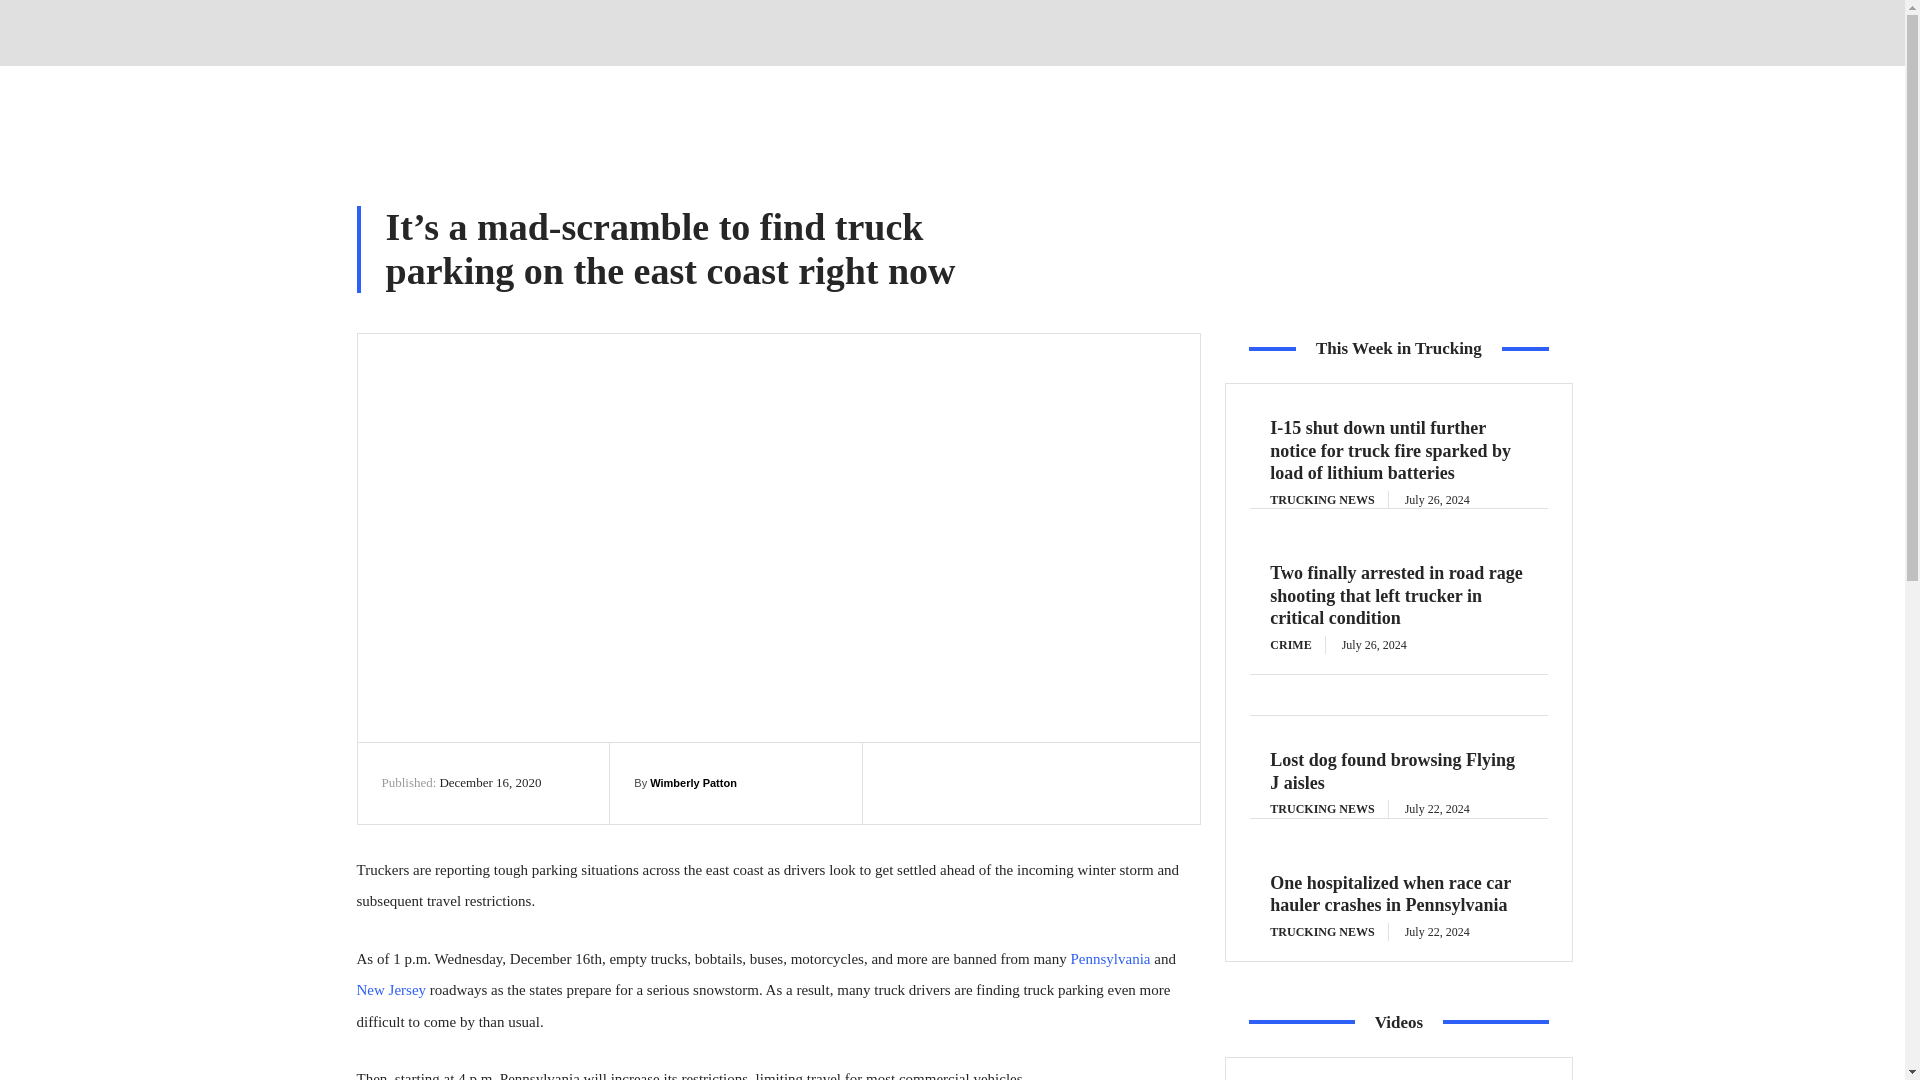 This screenshot has height=1080, width=1920. What do you see at coordinates (1110, 958) in the screenshot?
I see `Pennsylvania` at bounding box center [1110, 958].